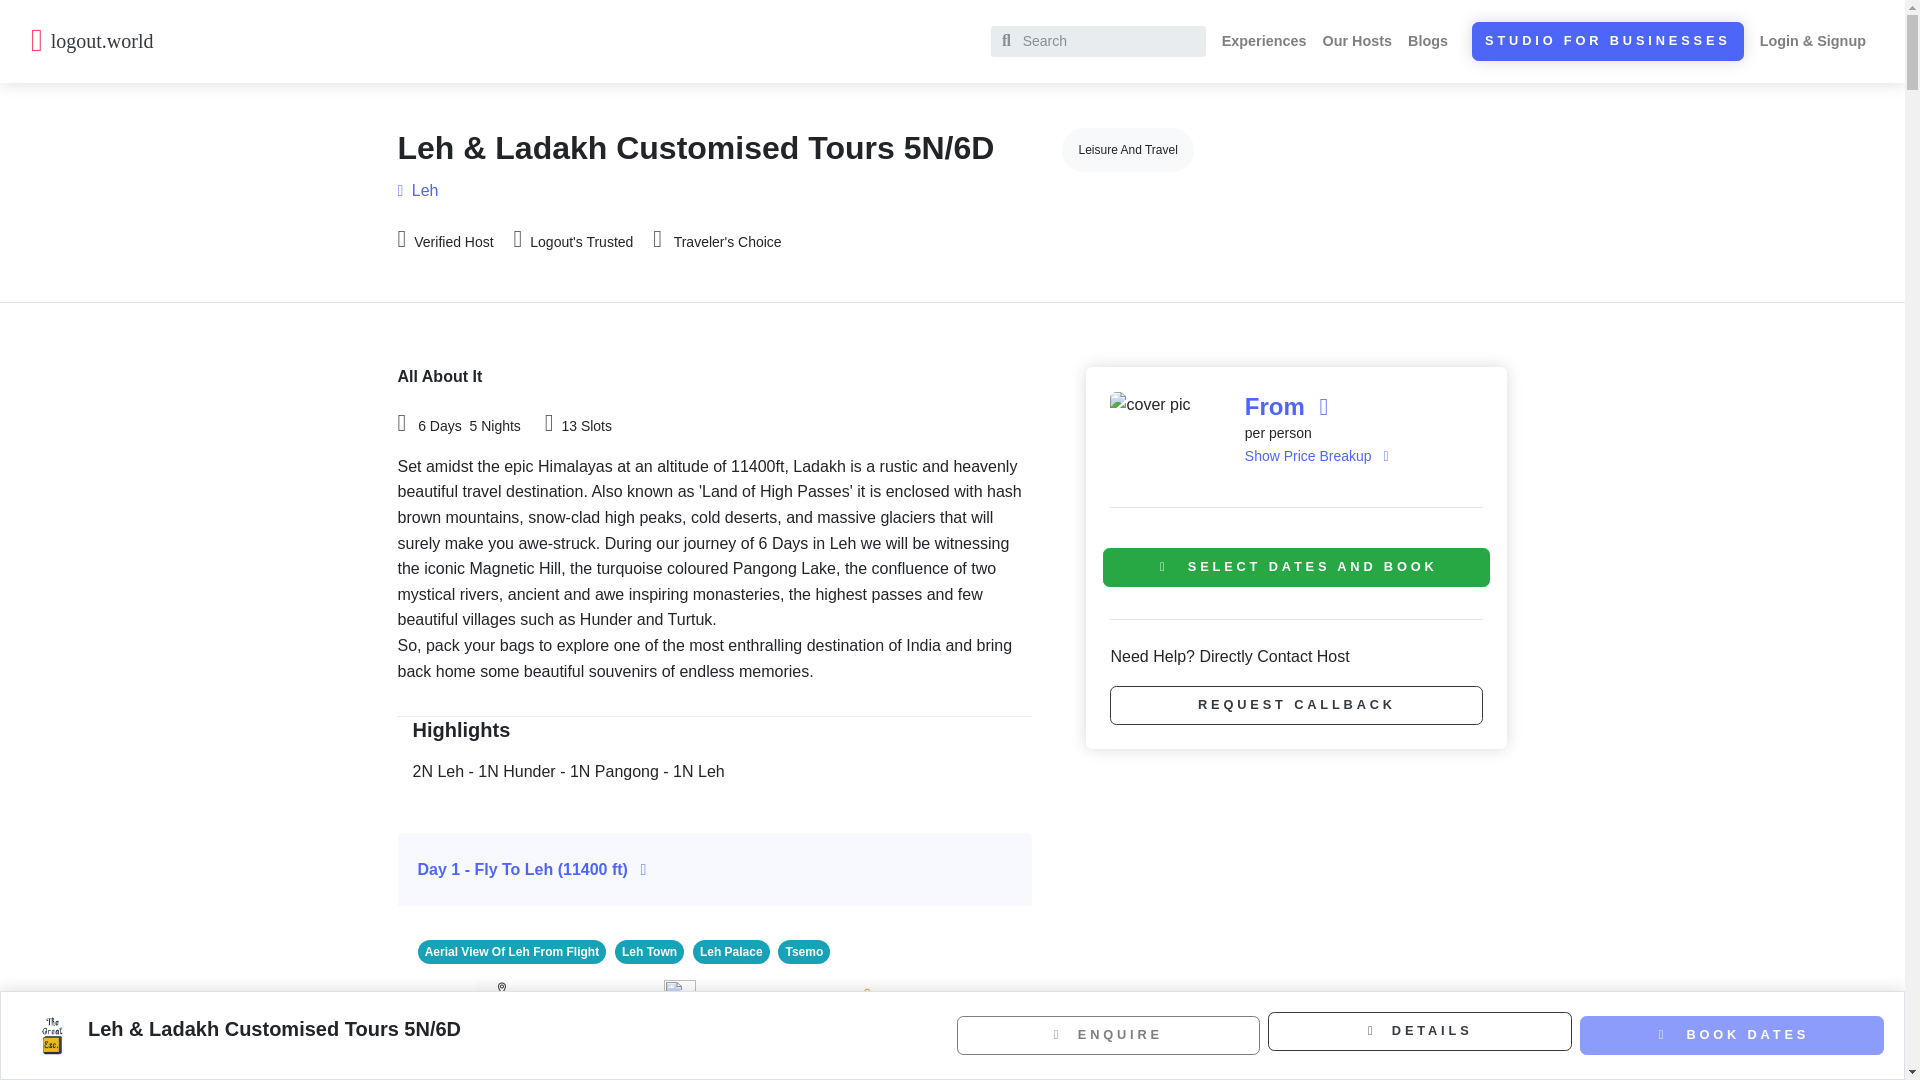 Image resolution: width=1920 pixels, height=1080 pixels. What do you see at coordinates (1608, 40) in the screenshot?
I see `STUDIO FOR BUSINESSES` at bounding box center [1608, 40].